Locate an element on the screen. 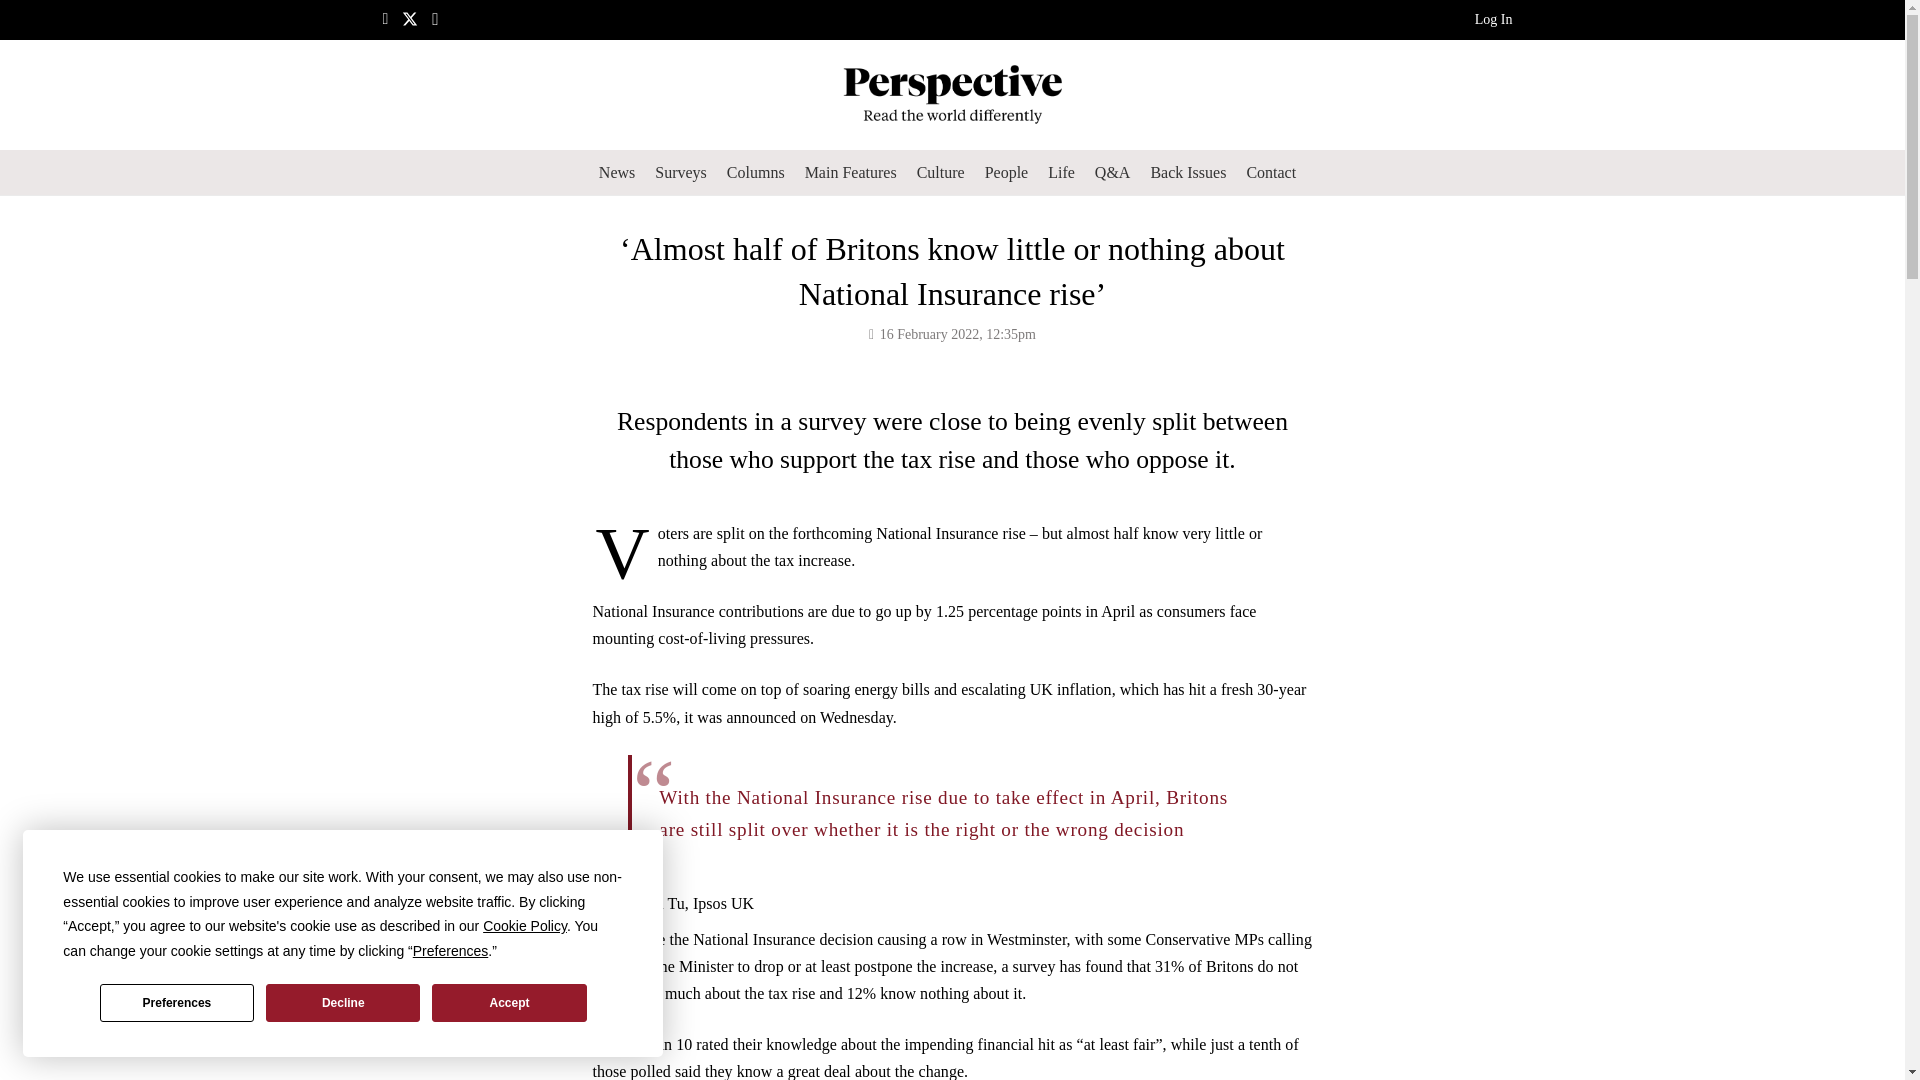  Twitter is located at coordinates (410, 19).